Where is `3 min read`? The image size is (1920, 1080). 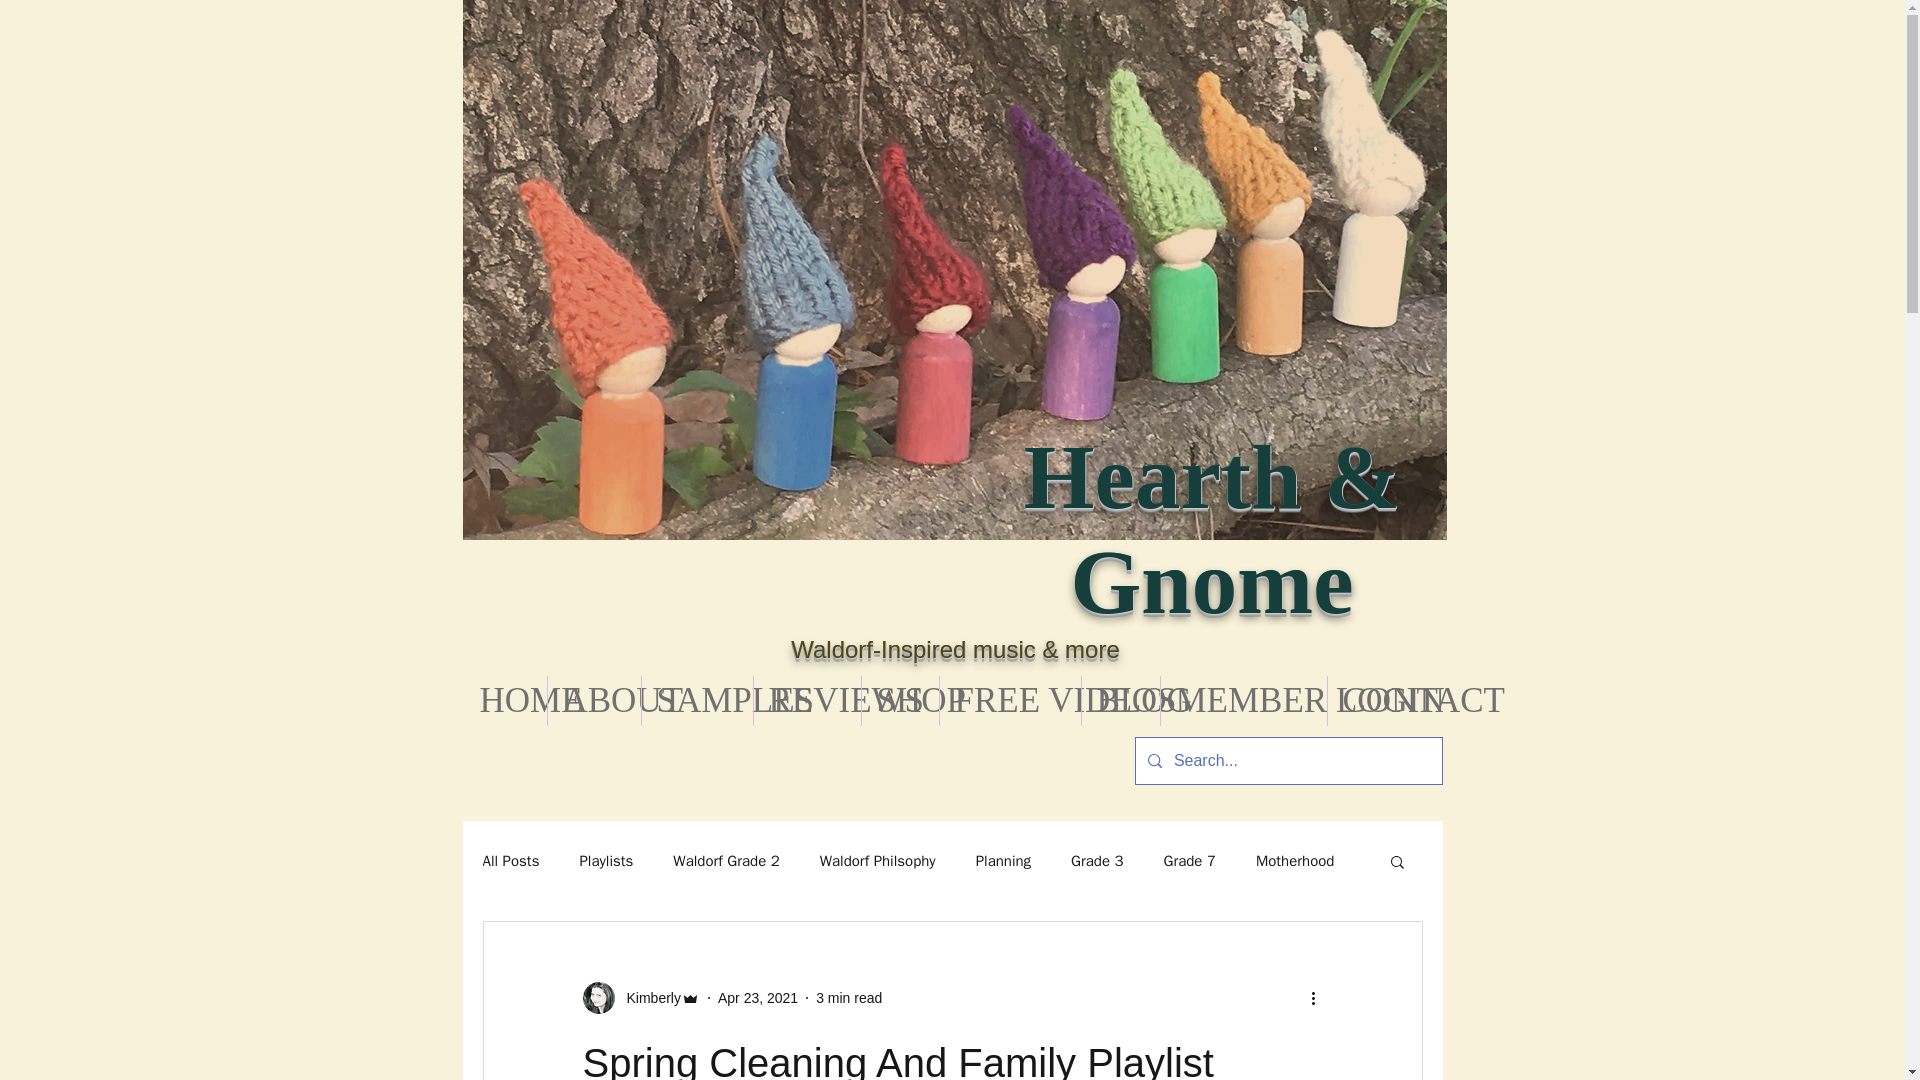
3 min read is located at coordinates (848, 998).